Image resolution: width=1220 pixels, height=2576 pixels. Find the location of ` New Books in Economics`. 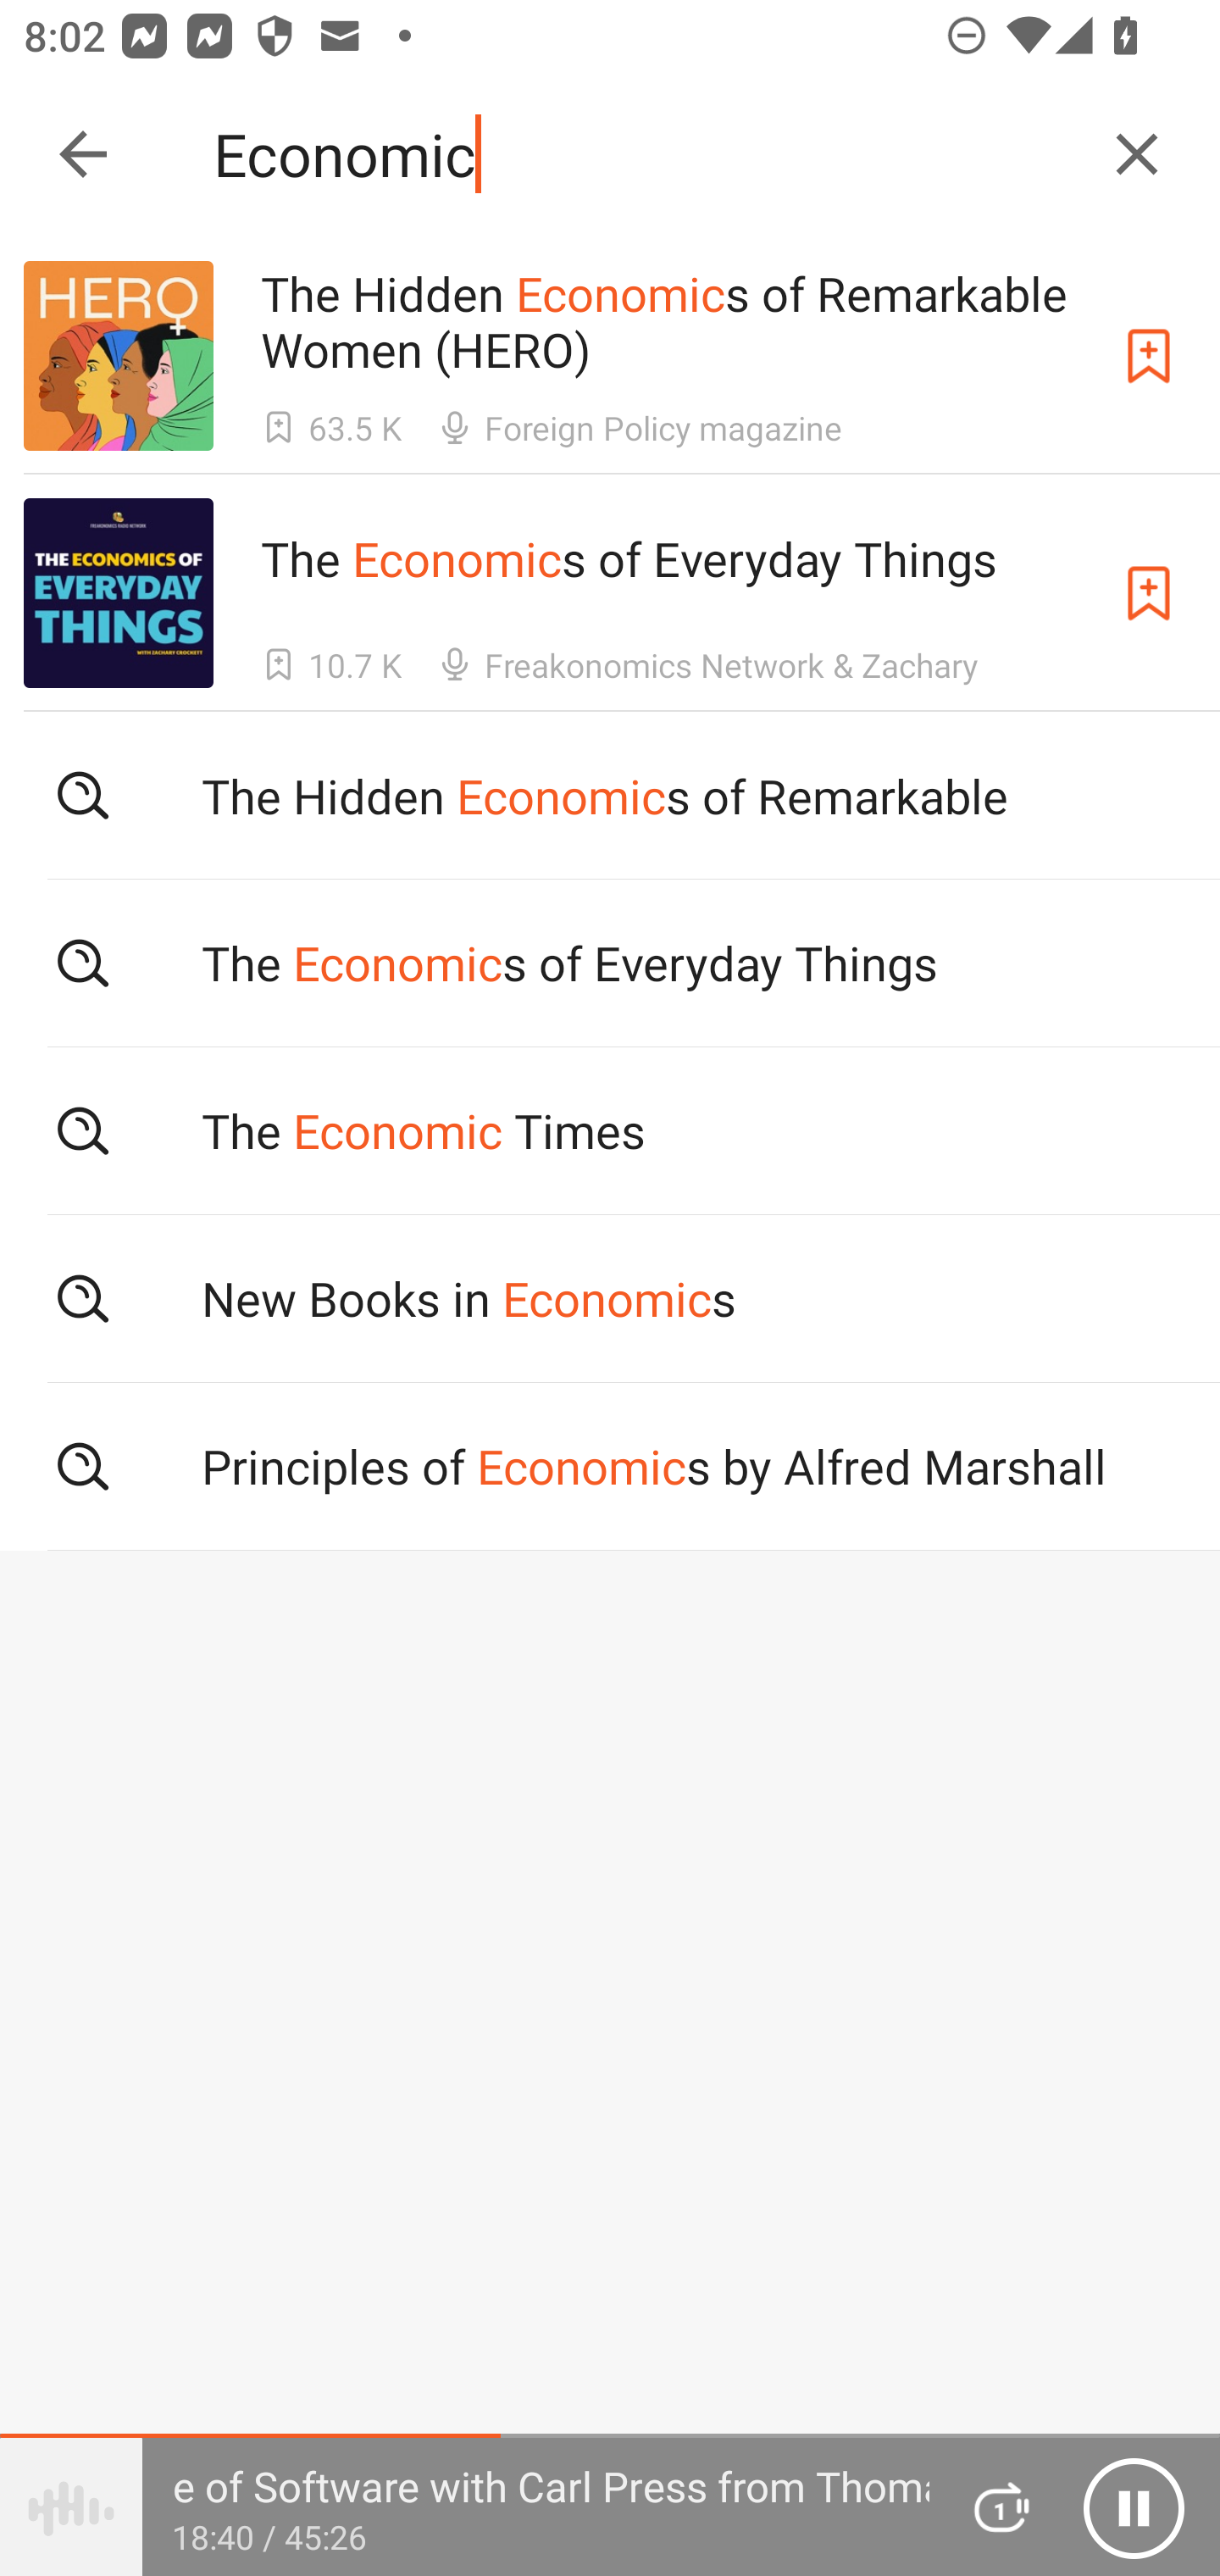

 New Books in Economics is located at coordinates (610, 1299).